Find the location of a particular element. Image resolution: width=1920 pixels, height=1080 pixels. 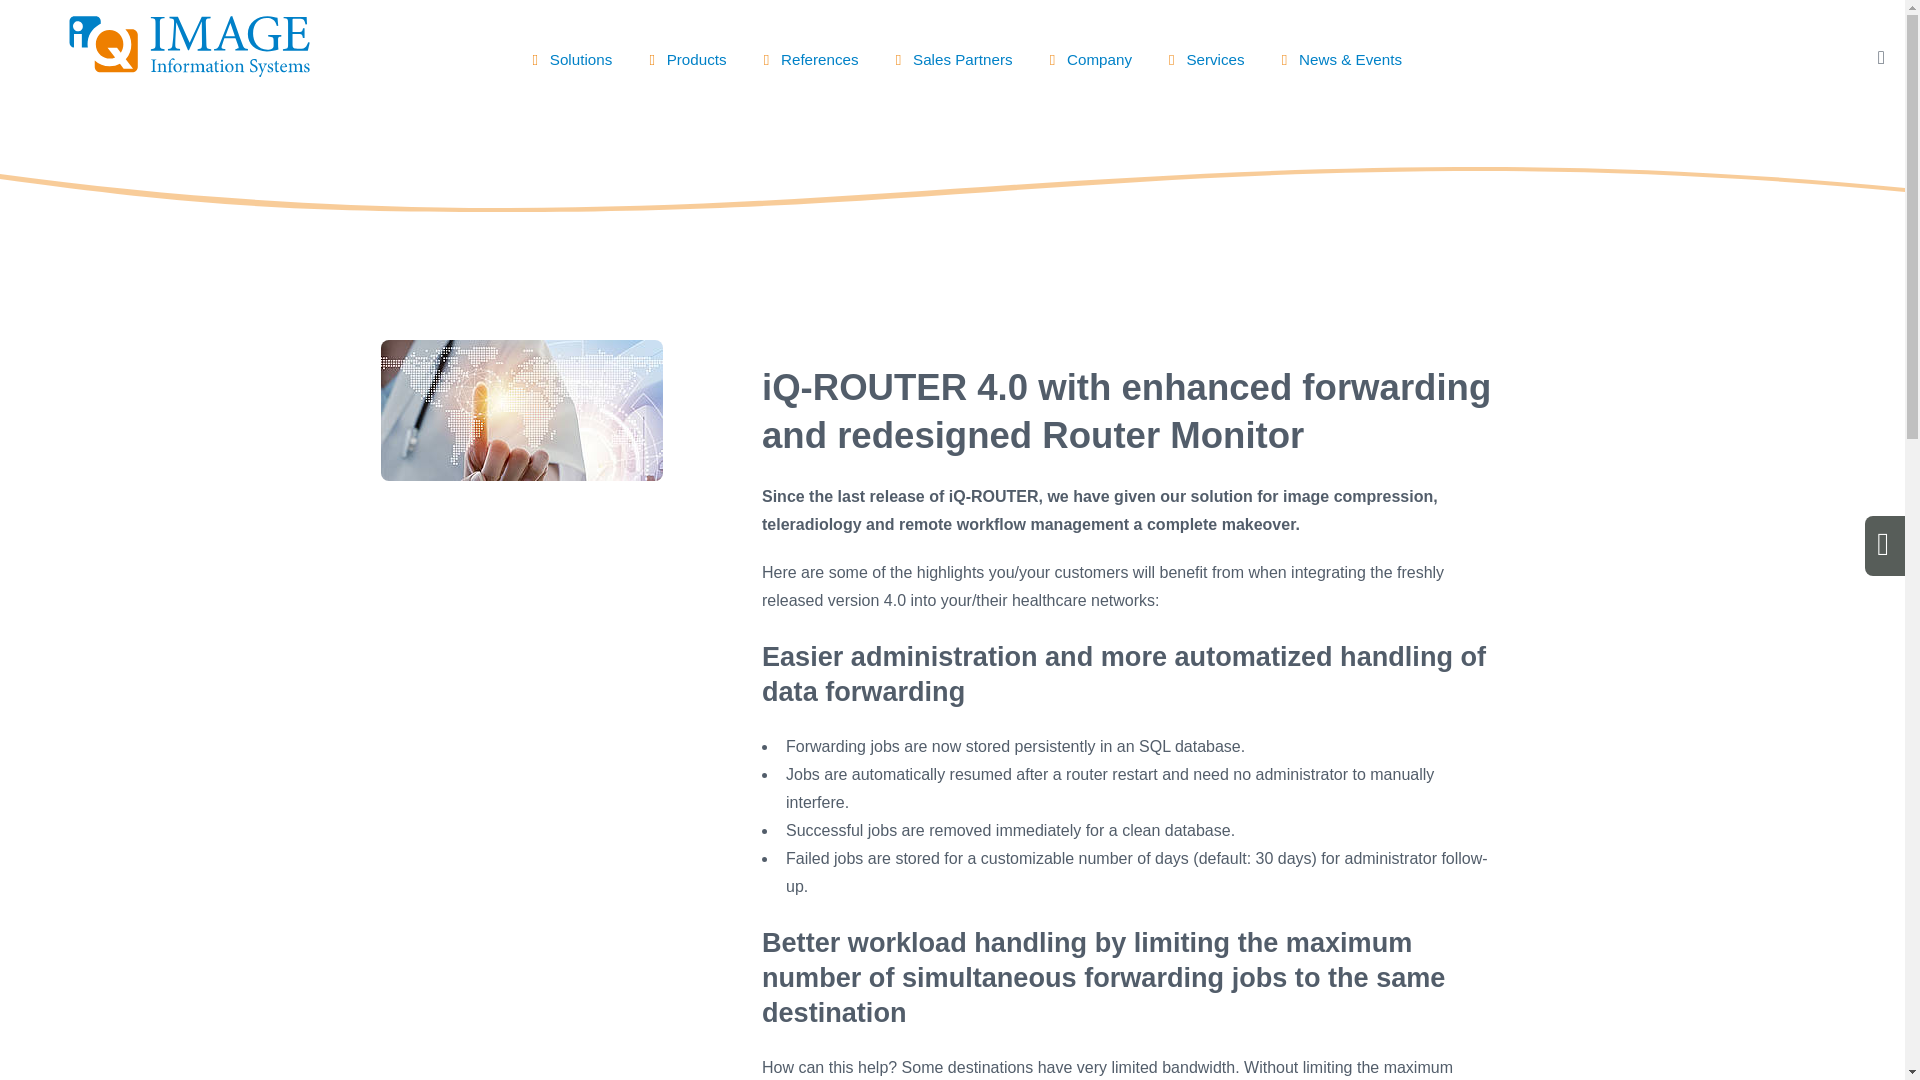

Products is located at coordinates (684, 52).